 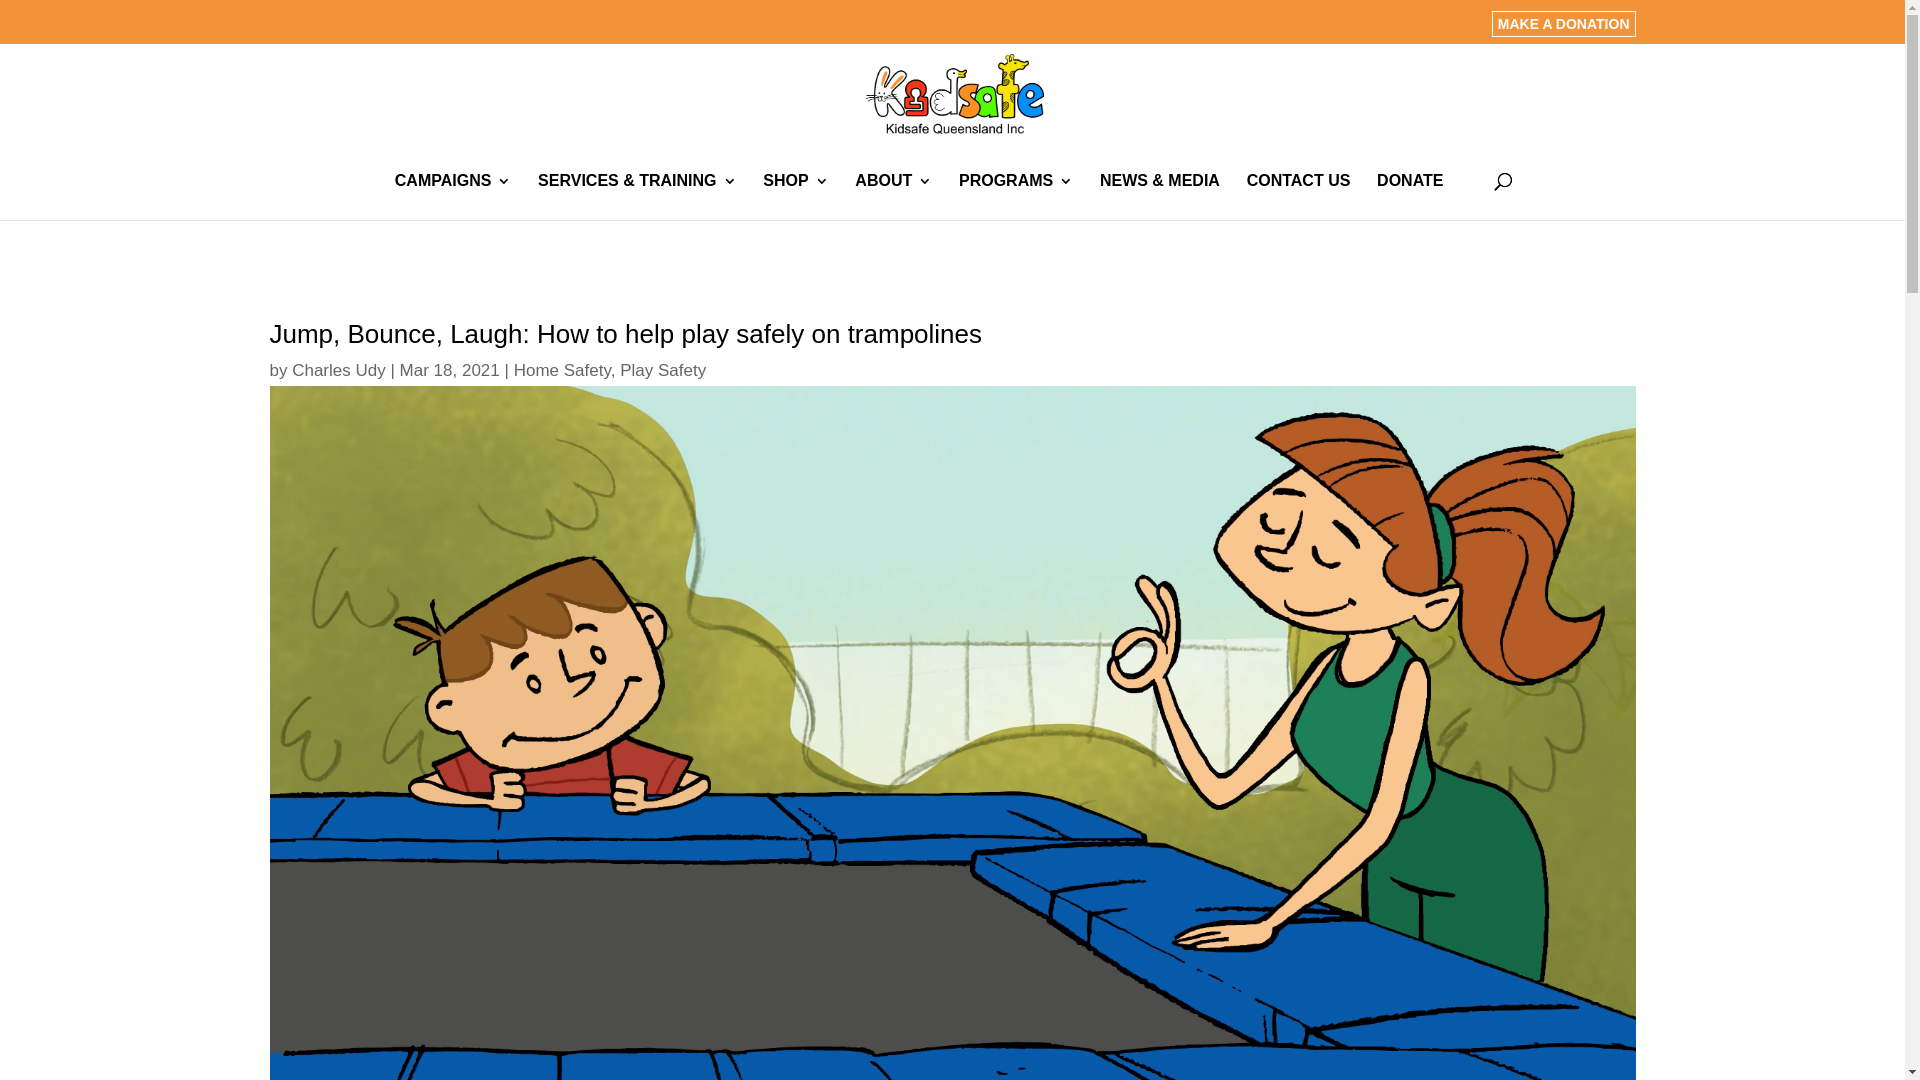 What do you see at coordinates (339, 370) in the screenshot?
I see `Charles Udy` at bounding box center [339, 370].